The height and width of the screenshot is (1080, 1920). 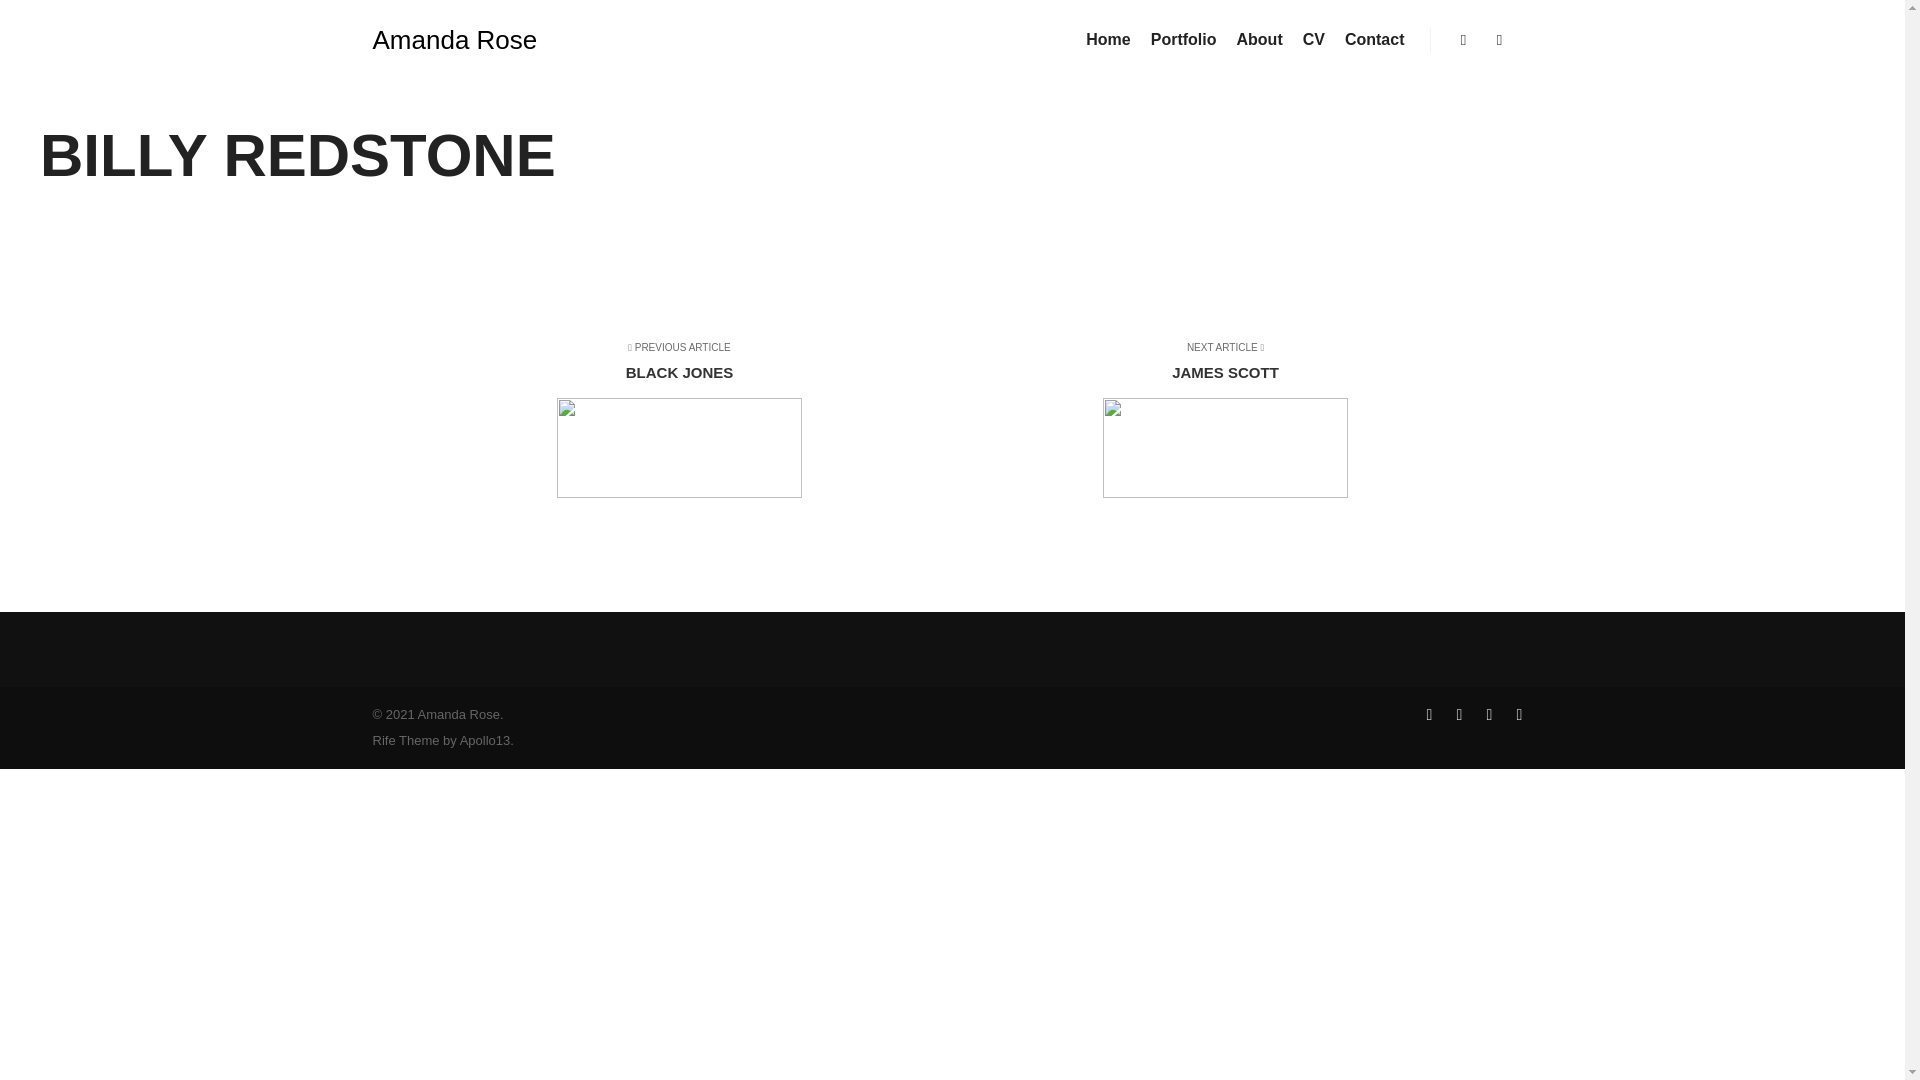 What do you see at coordinates (1464, 40) in the screenshot?
I see `Behance` at bounding box center [1464, 40].